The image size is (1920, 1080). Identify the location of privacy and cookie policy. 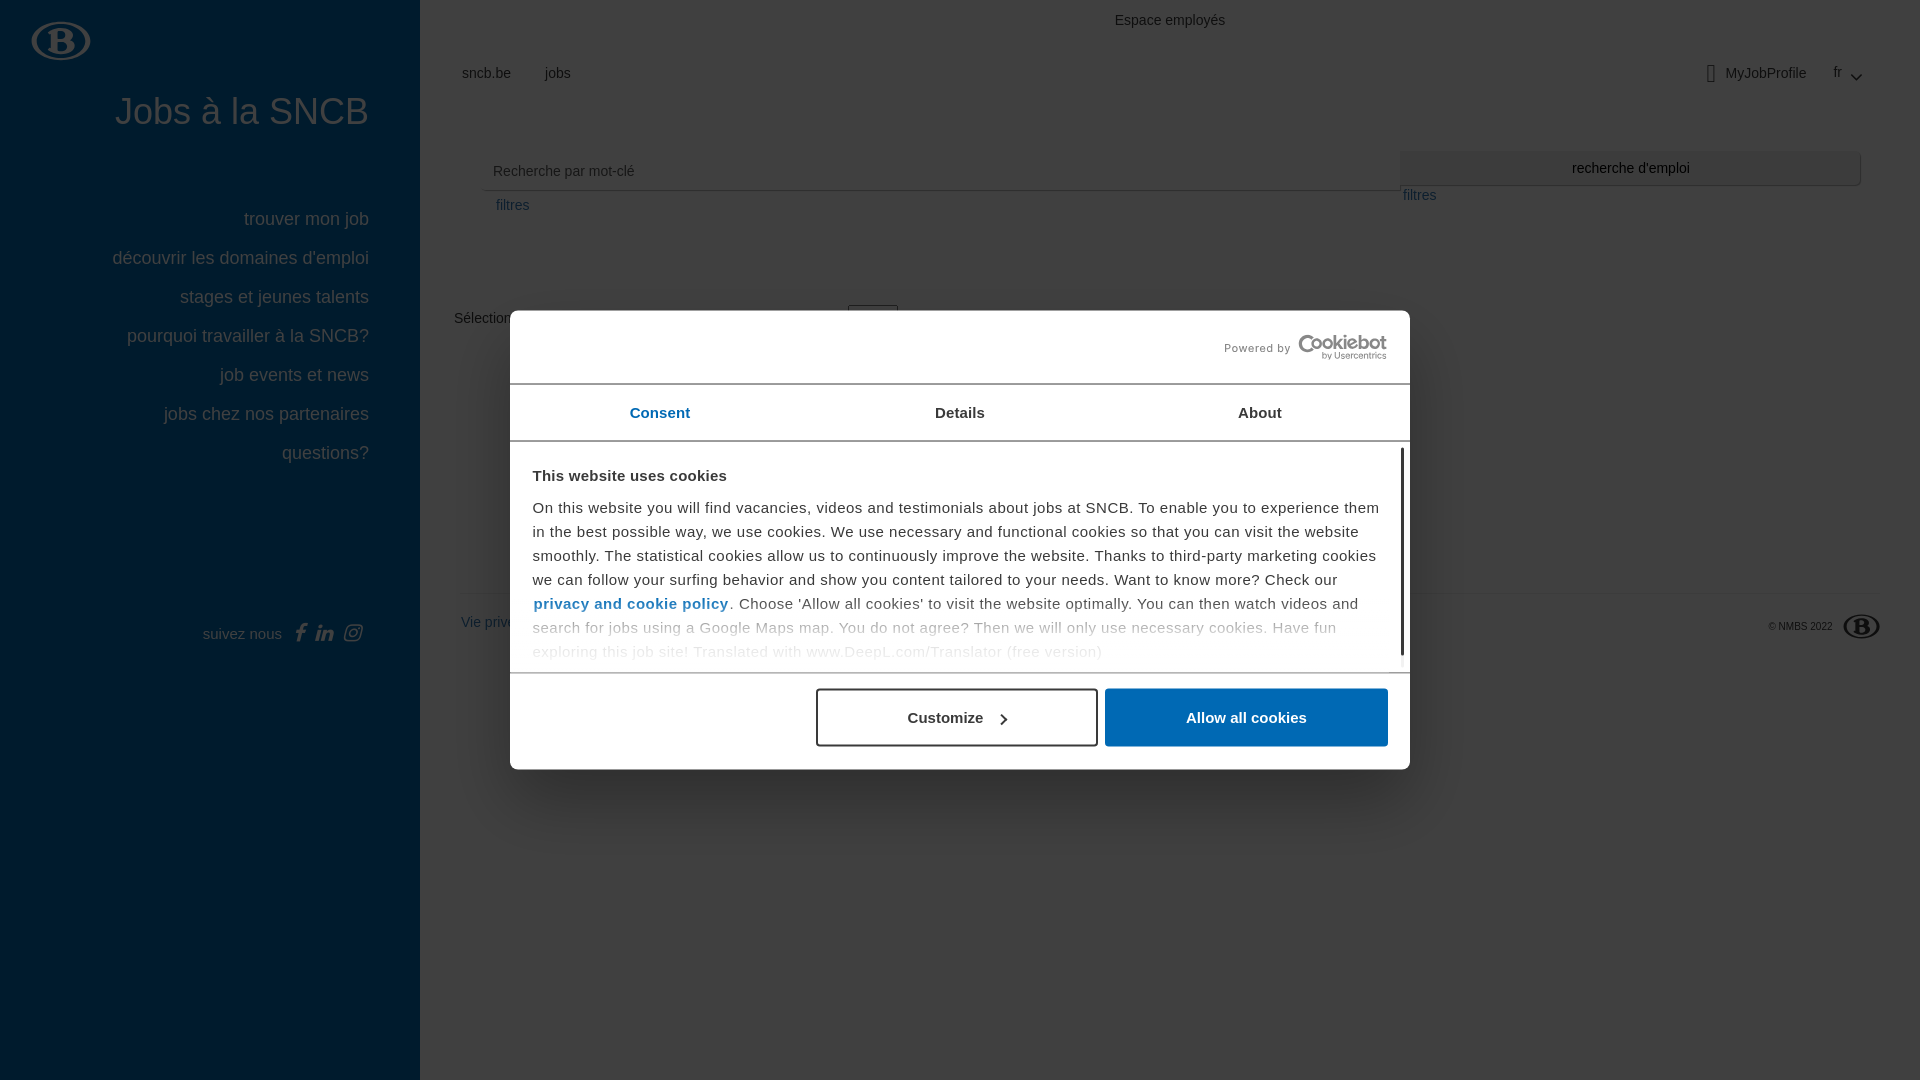
(630, 602).